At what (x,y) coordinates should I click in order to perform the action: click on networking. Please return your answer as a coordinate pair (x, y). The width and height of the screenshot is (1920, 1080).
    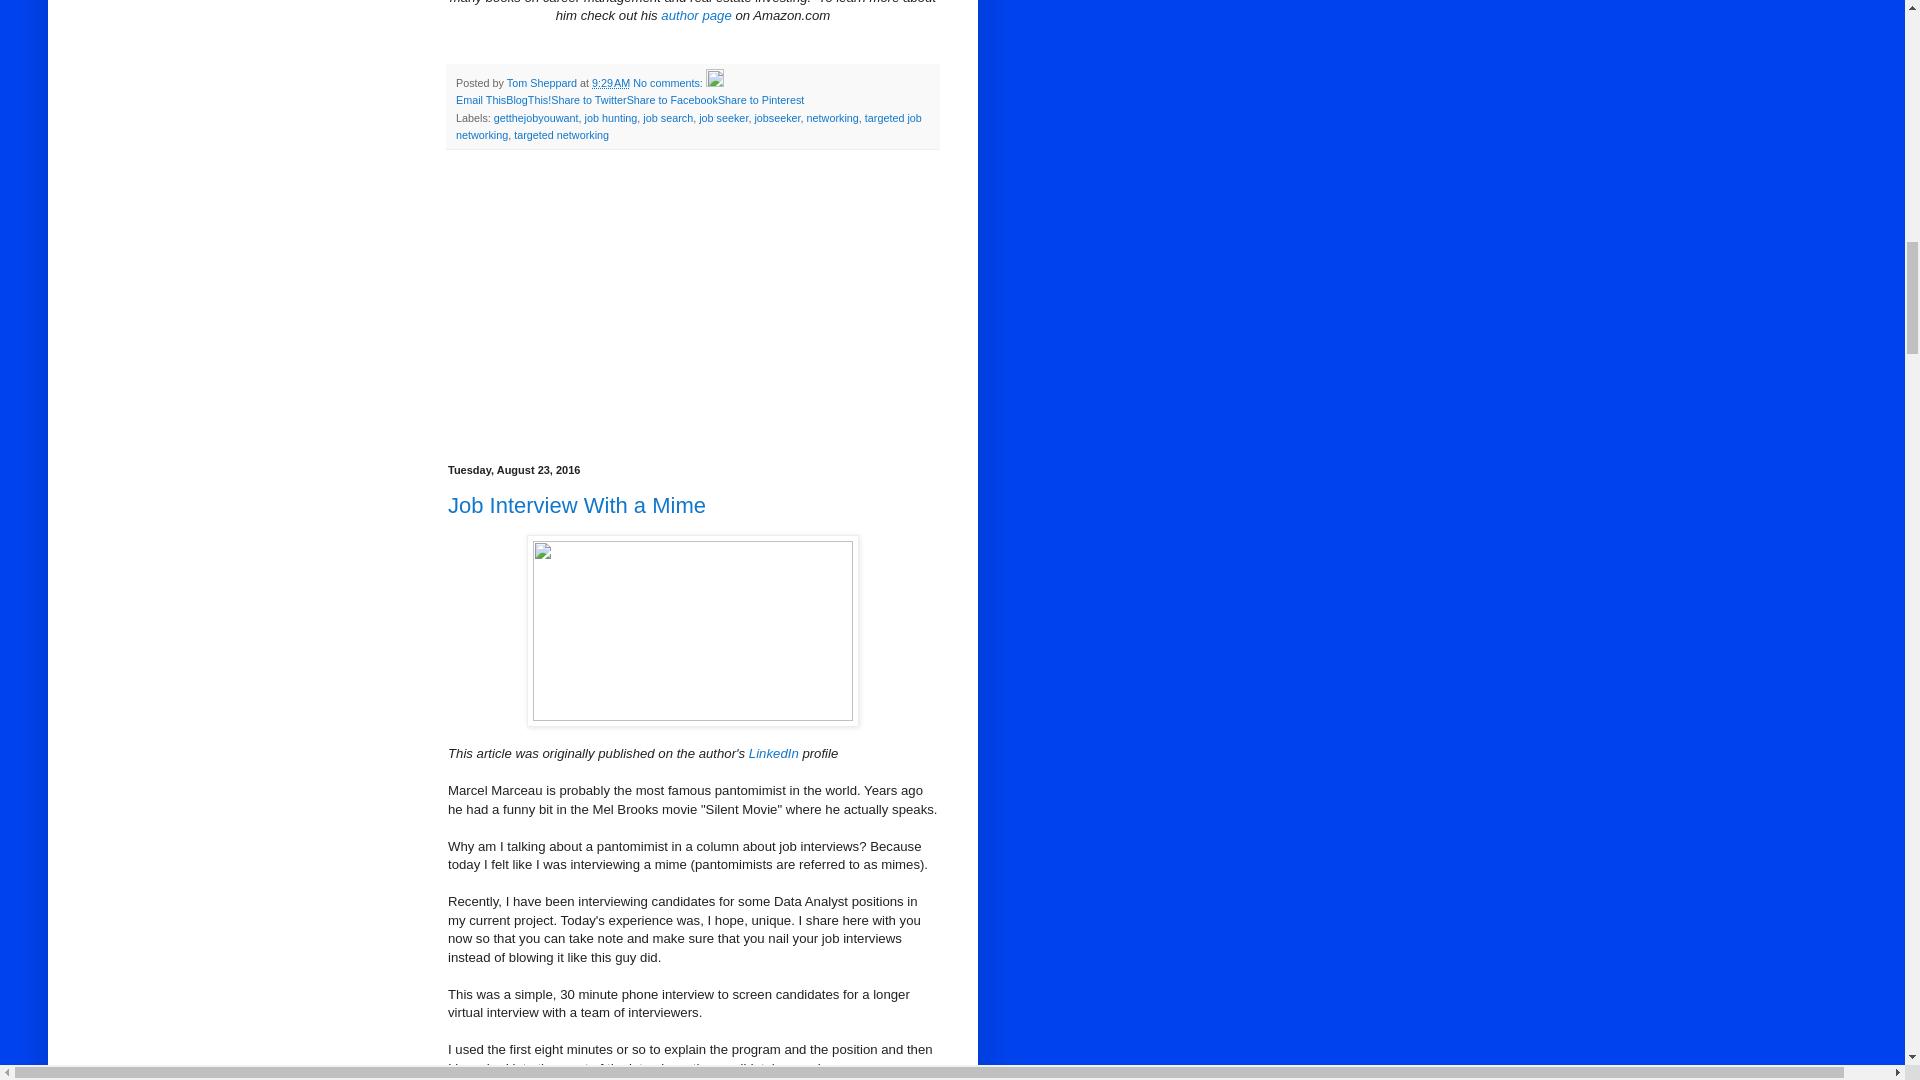
    Looking at the image, I should click on (832, 118).